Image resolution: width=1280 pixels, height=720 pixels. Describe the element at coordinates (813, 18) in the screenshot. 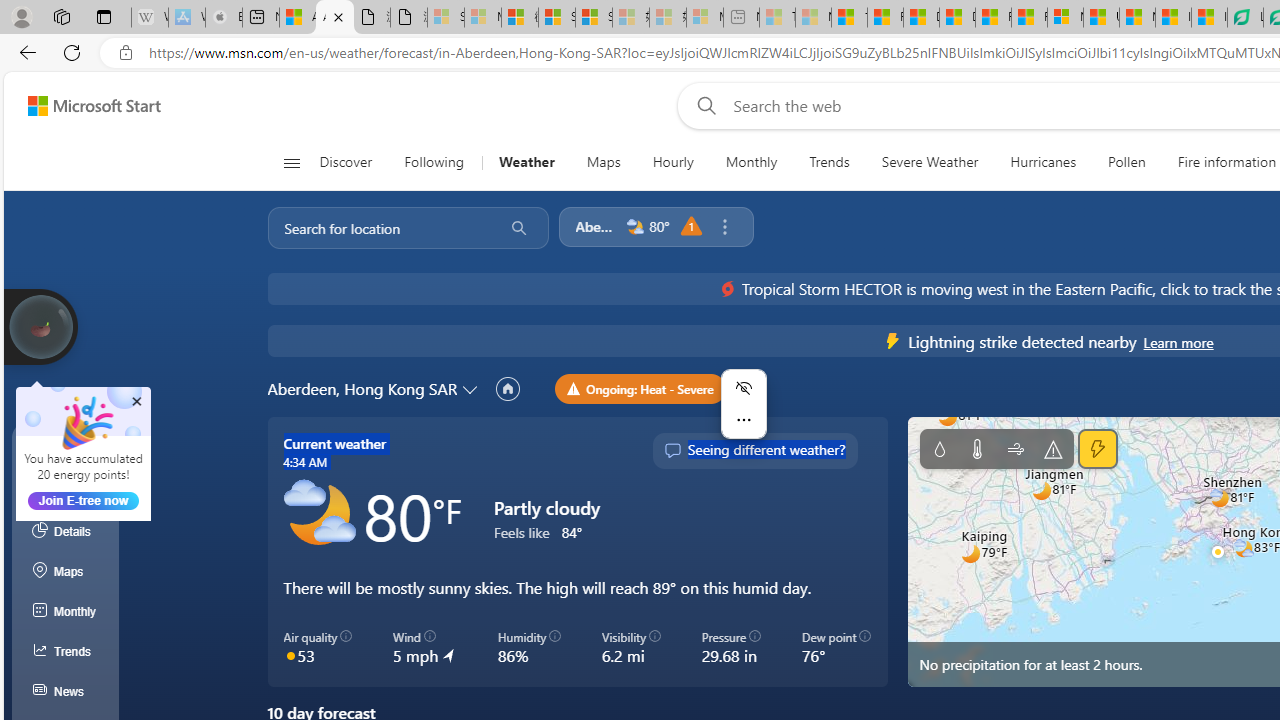

I see `Marine life - MSN - Sleeping` at that location.